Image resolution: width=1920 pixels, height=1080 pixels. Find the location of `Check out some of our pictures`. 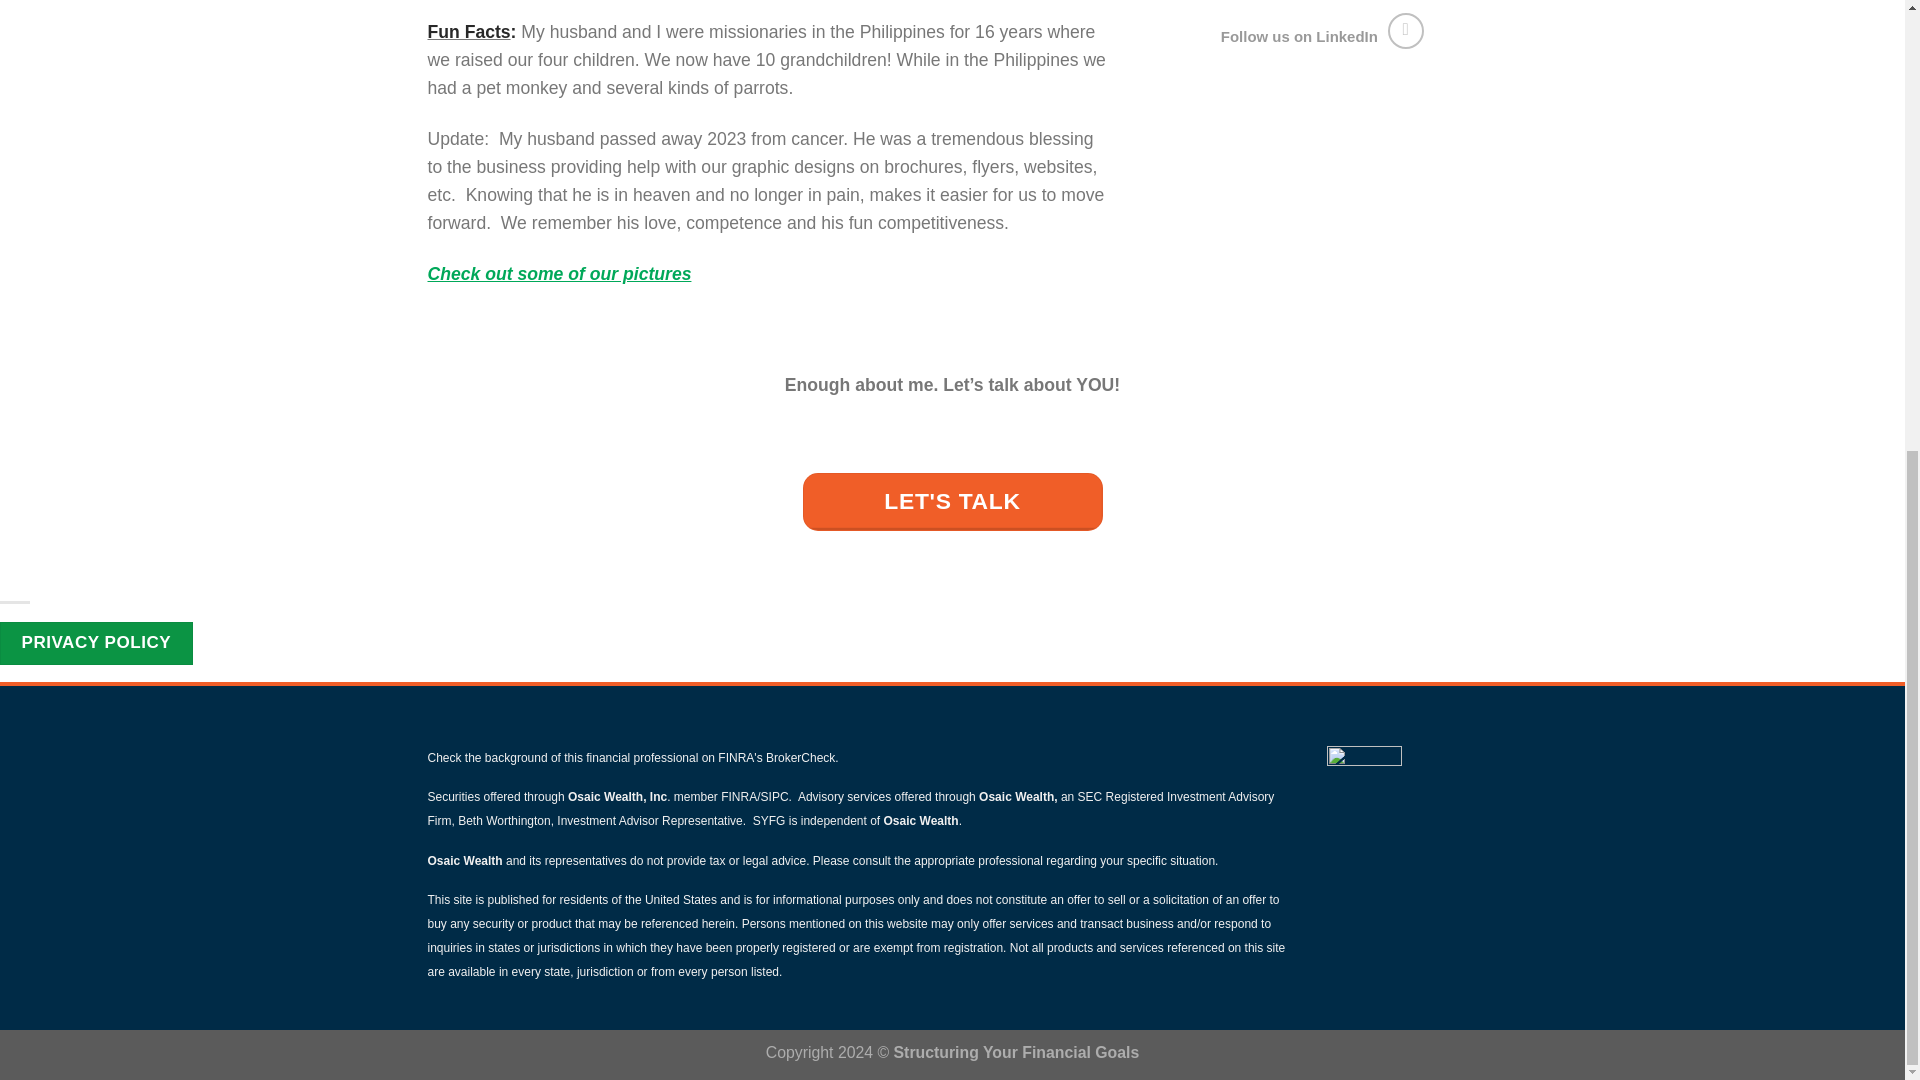

Check out some of our pictures is located at coordinates (560, 274).